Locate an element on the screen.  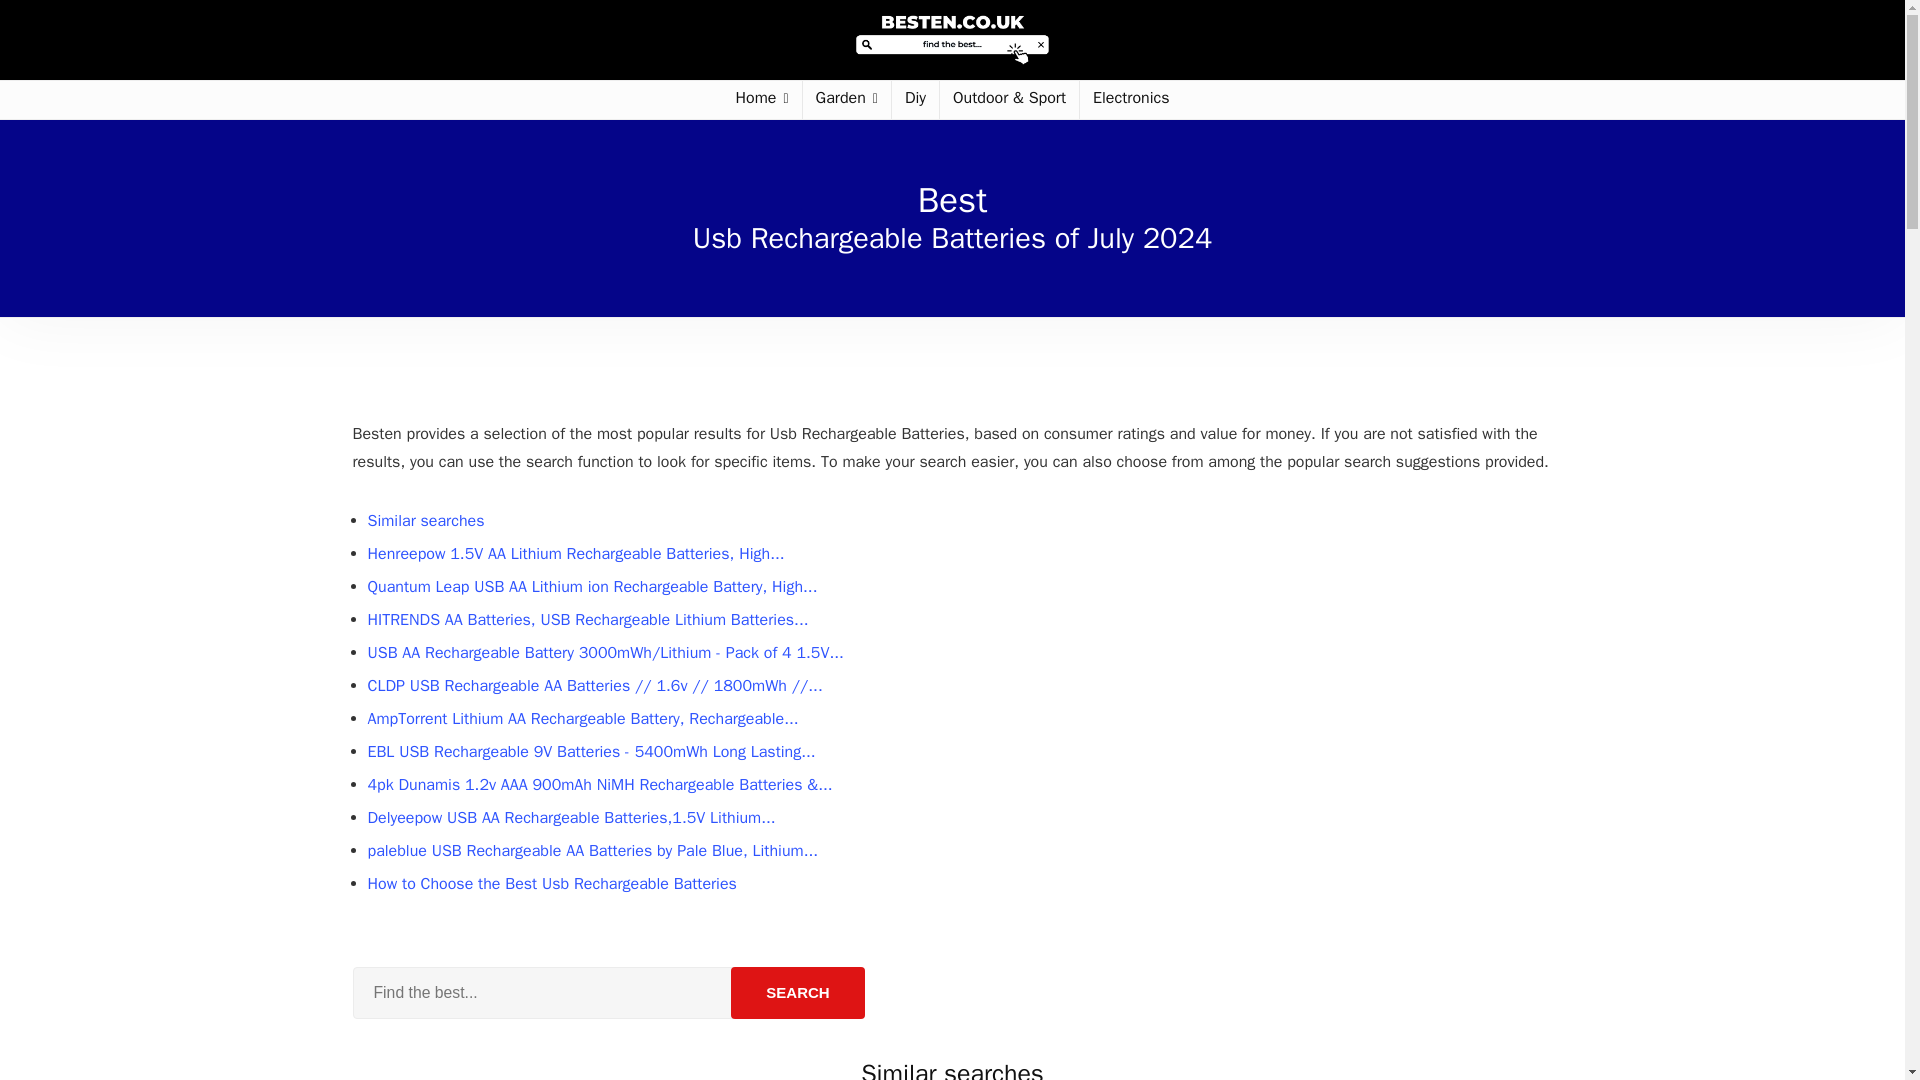
AmpTorrent Lithium AA Rechargeable Battery, Rechargeable... is located at coordinates (583, 718).